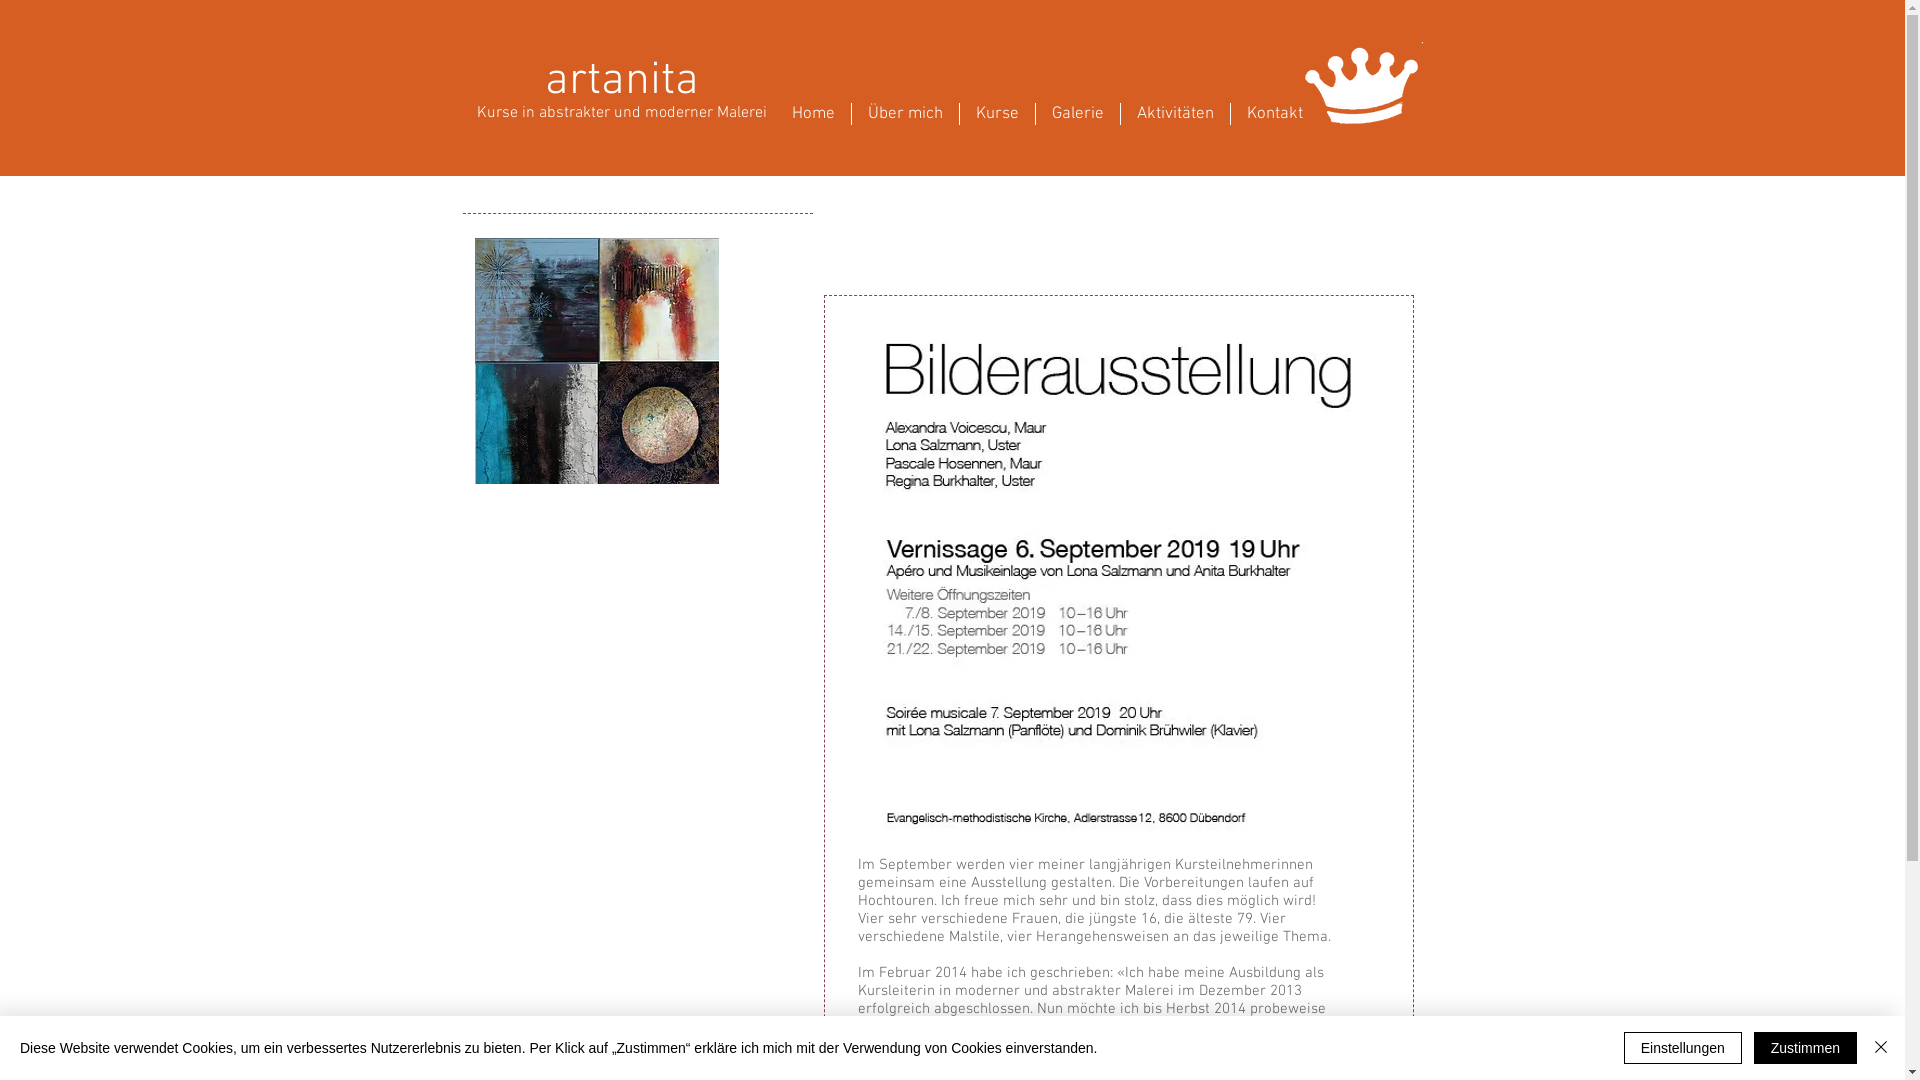 Image resolution: width=1920 pixels, height=1080 pixels. Describe the element at coordinates (1363, 84) in the screenshot. I see `artanita Logo` at that location.